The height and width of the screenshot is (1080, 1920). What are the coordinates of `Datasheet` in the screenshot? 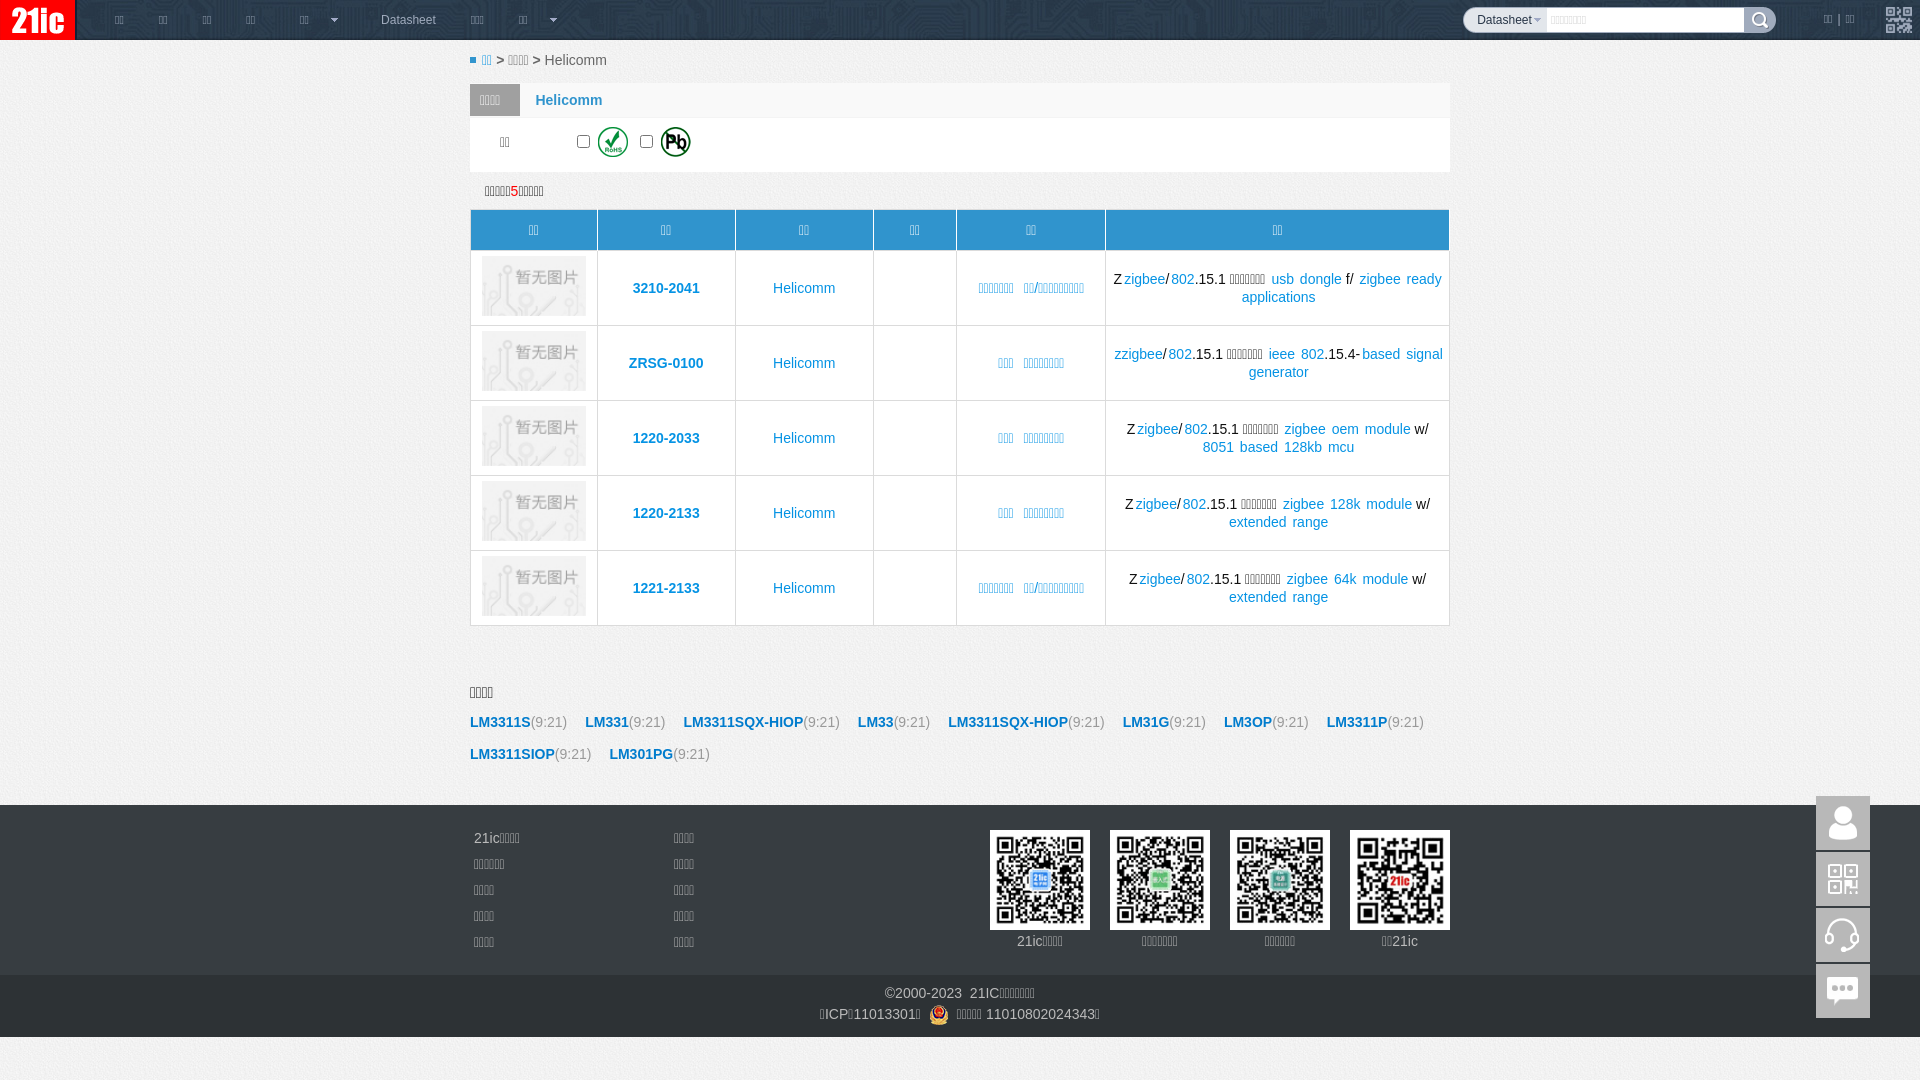 It's located at (1504, 20).